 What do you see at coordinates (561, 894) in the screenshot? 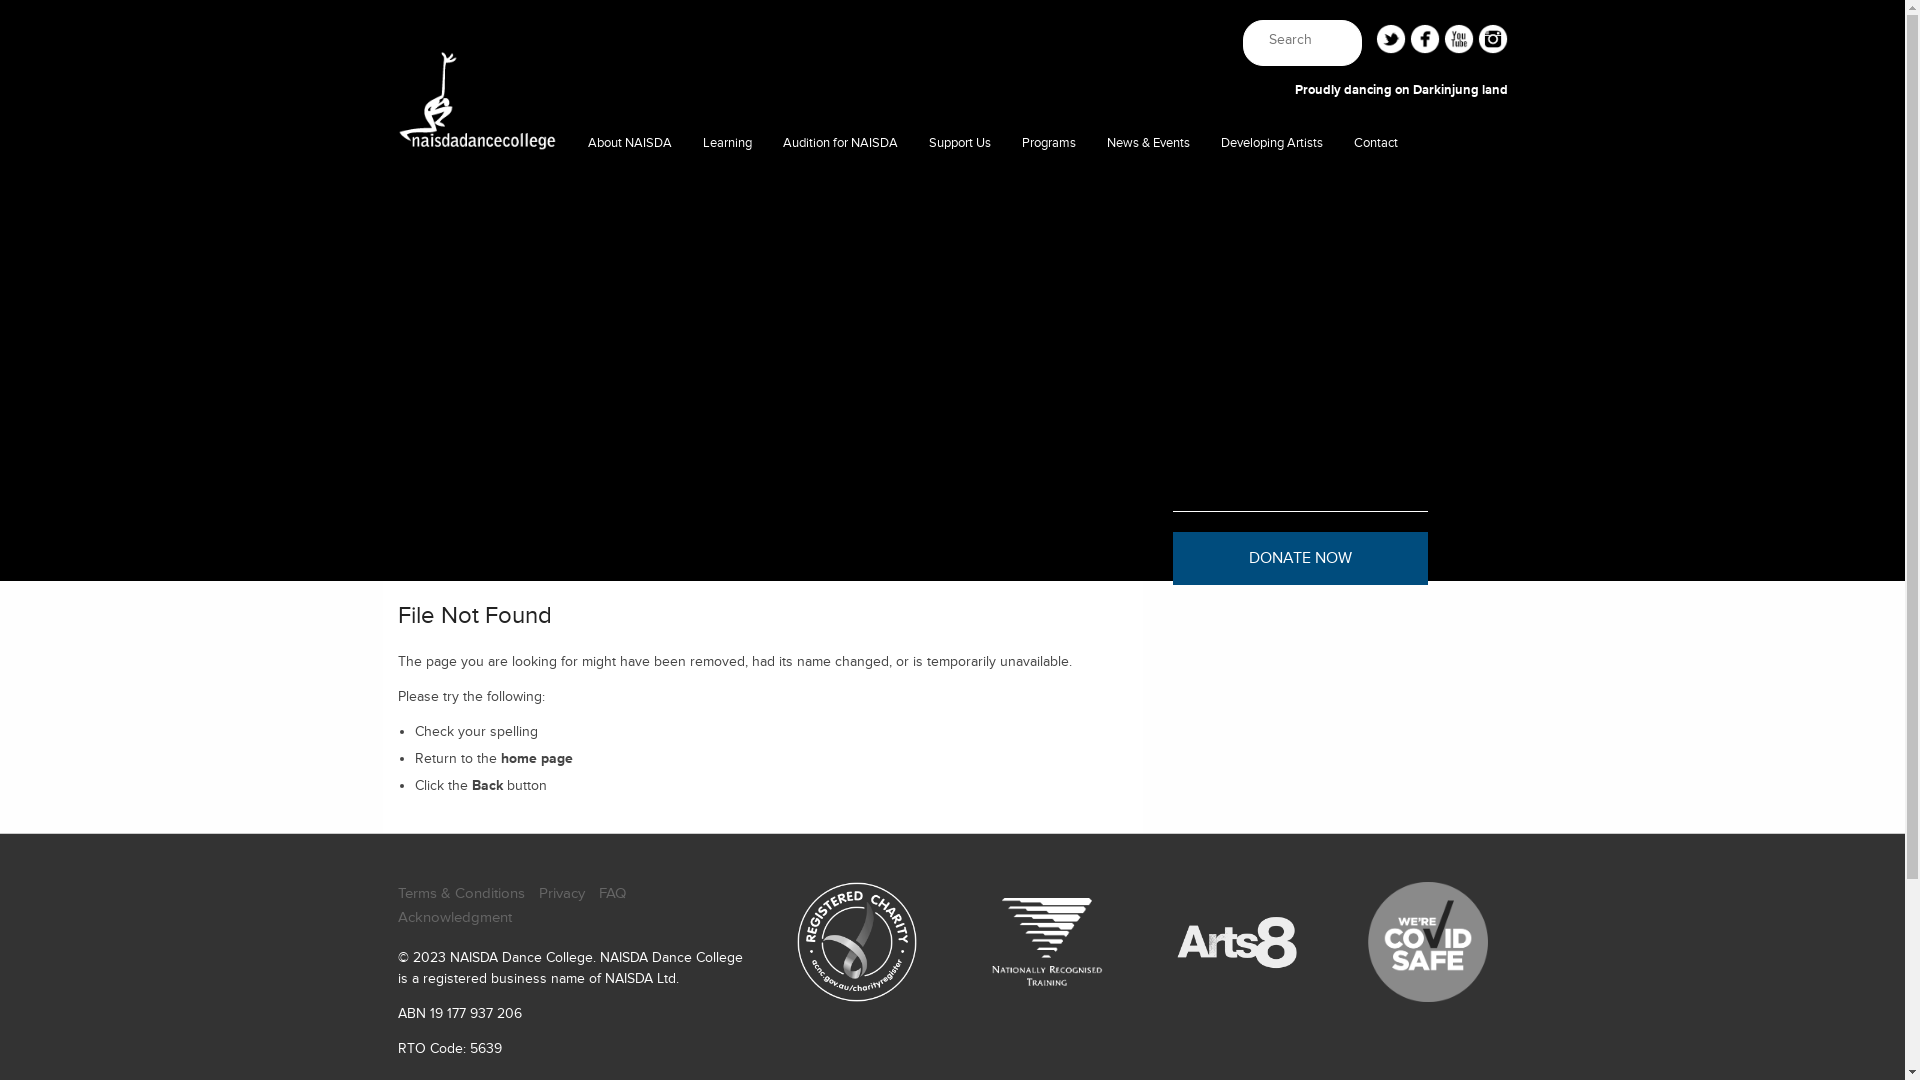
I see `Privacy` at bounding box center [561, 894].